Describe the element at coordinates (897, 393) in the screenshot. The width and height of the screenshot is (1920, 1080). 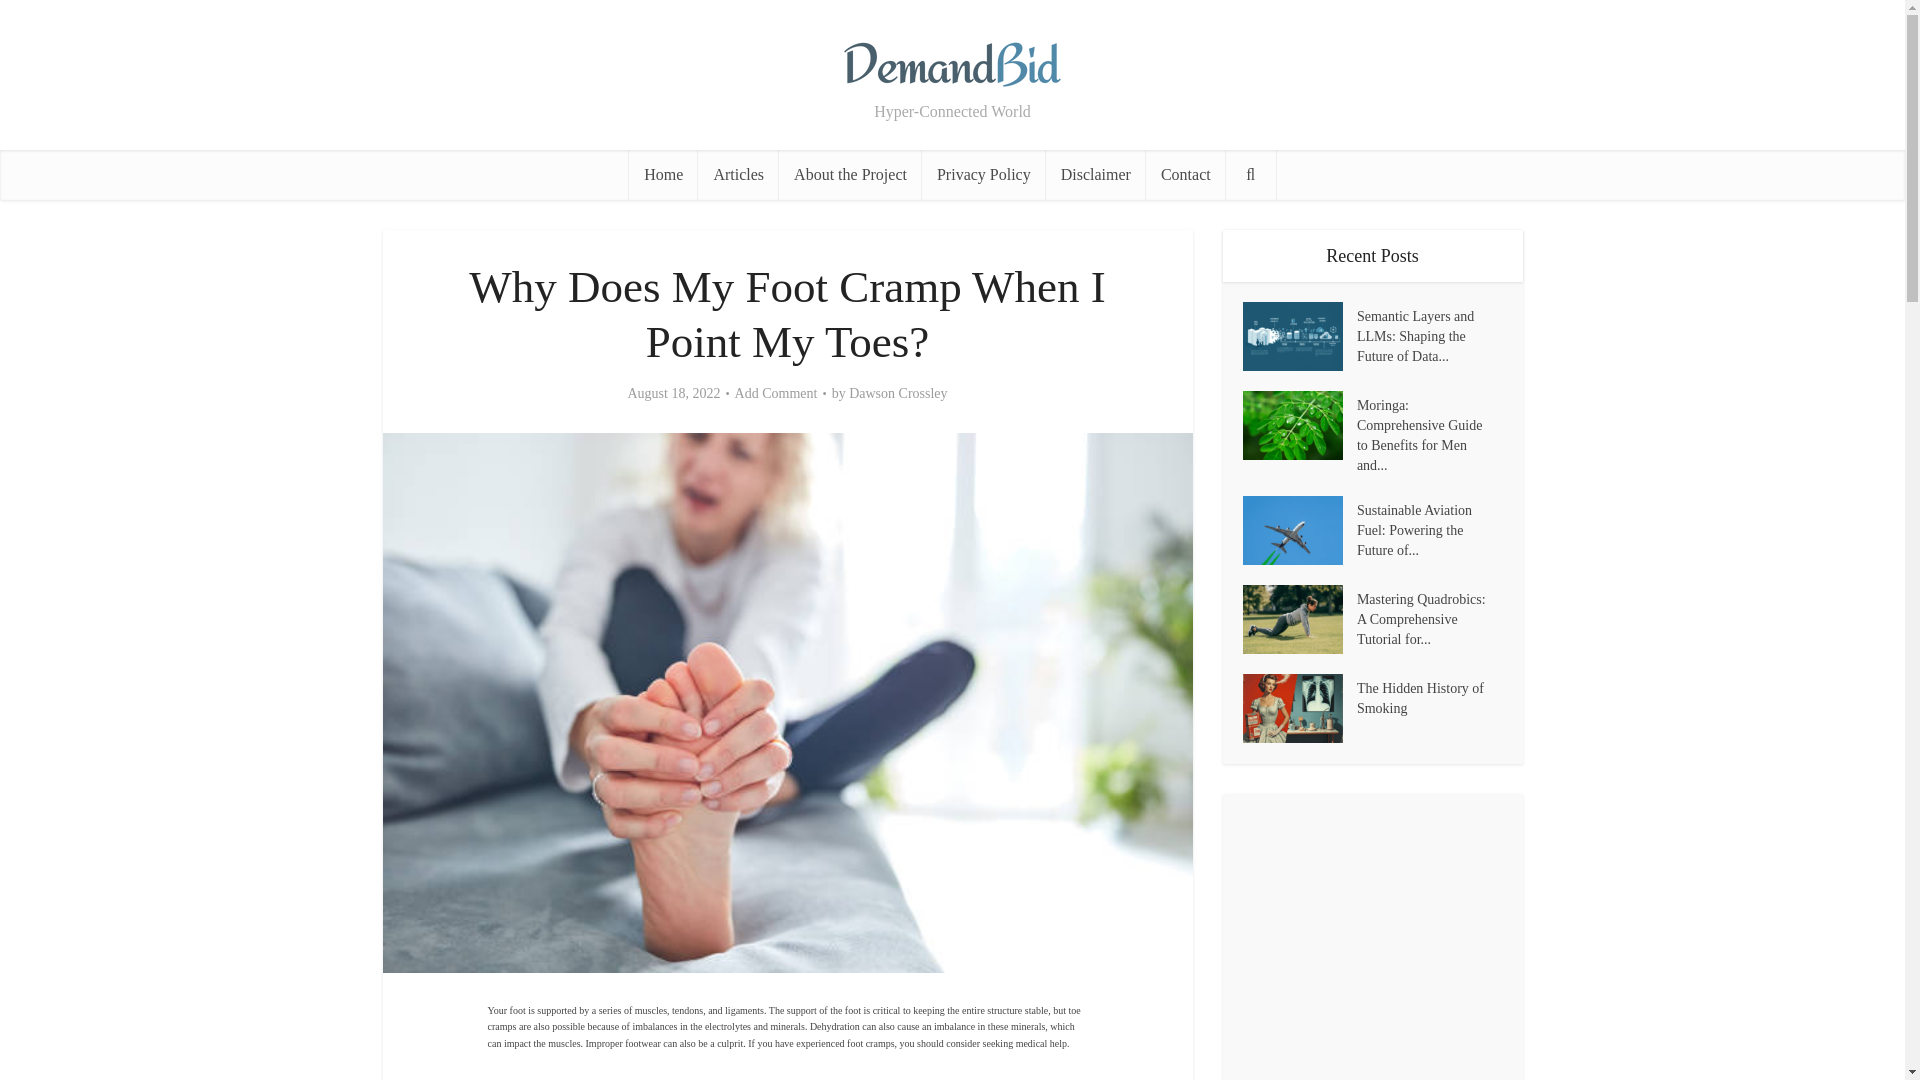
I see `Dawson Crossley` at that location.